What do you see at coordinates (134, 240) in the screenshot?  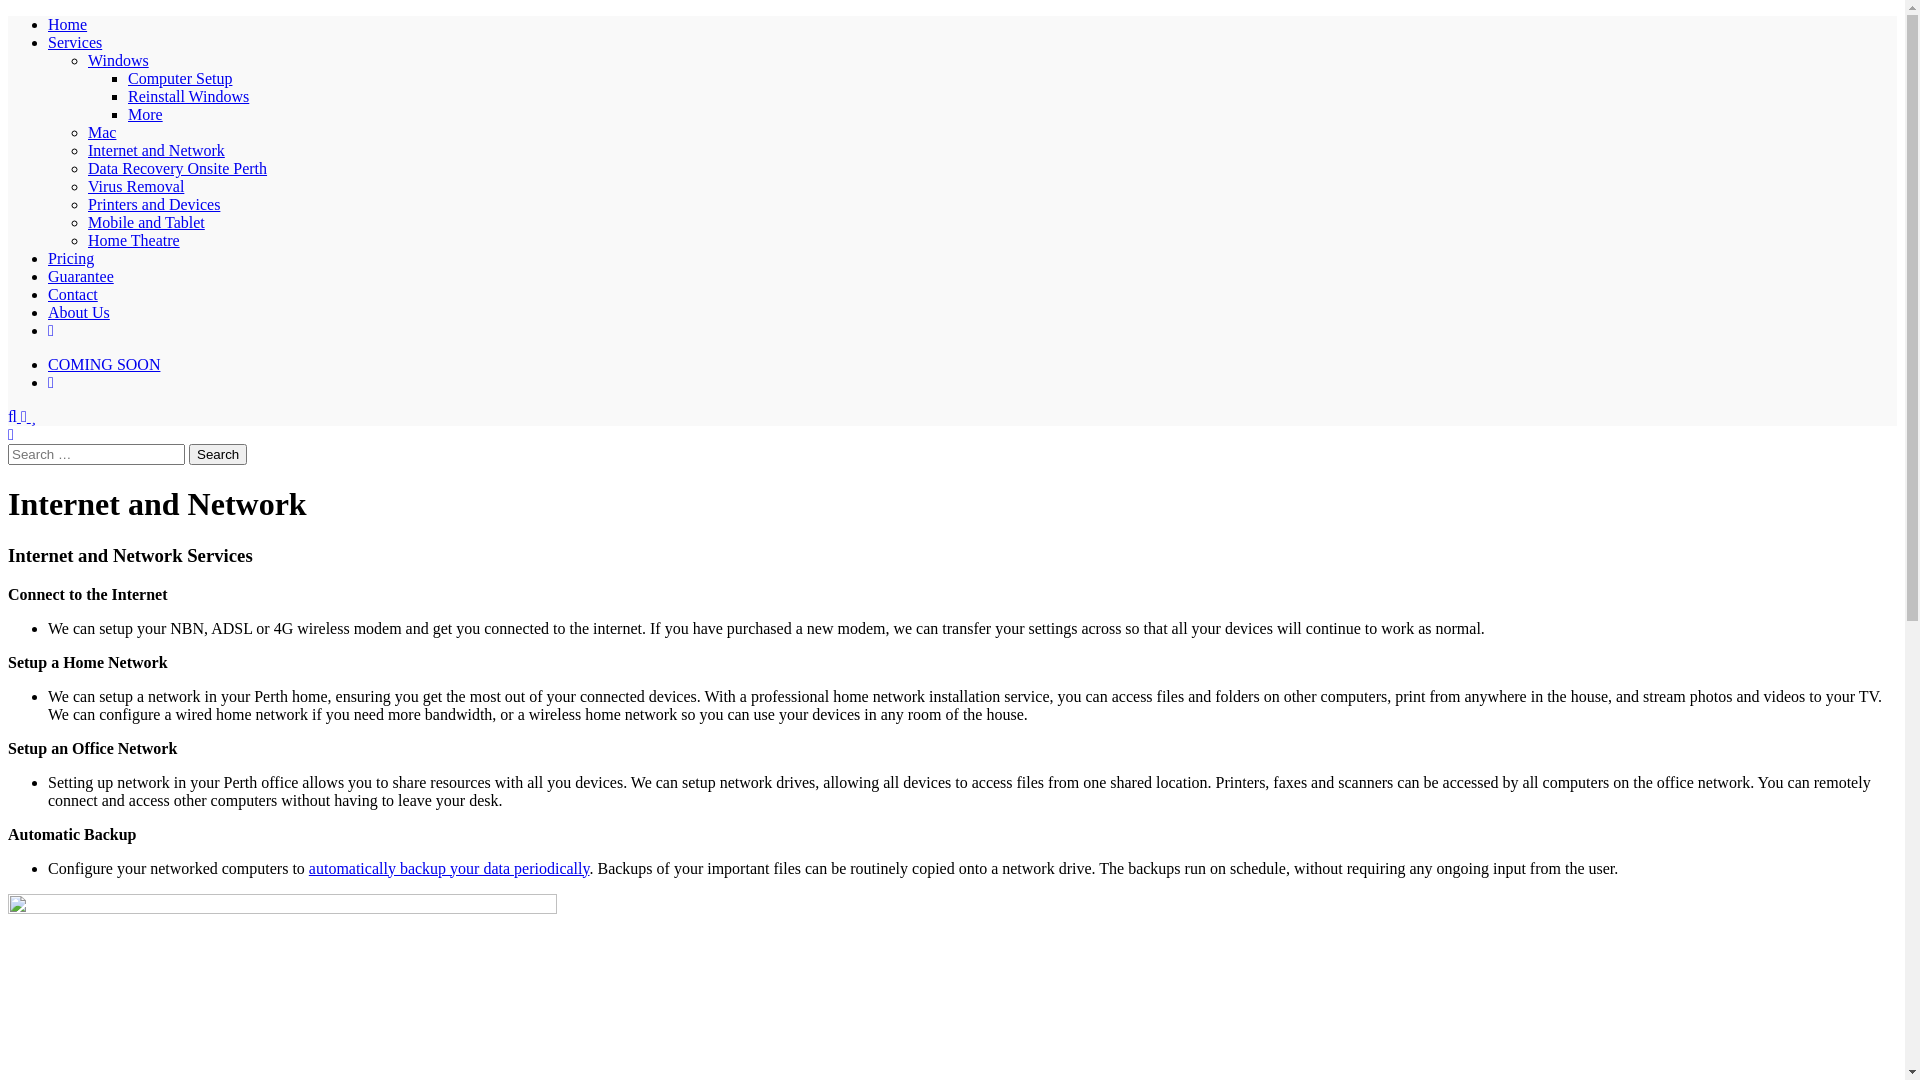 I see `Home Theatre` at bounding box center [134, 240].